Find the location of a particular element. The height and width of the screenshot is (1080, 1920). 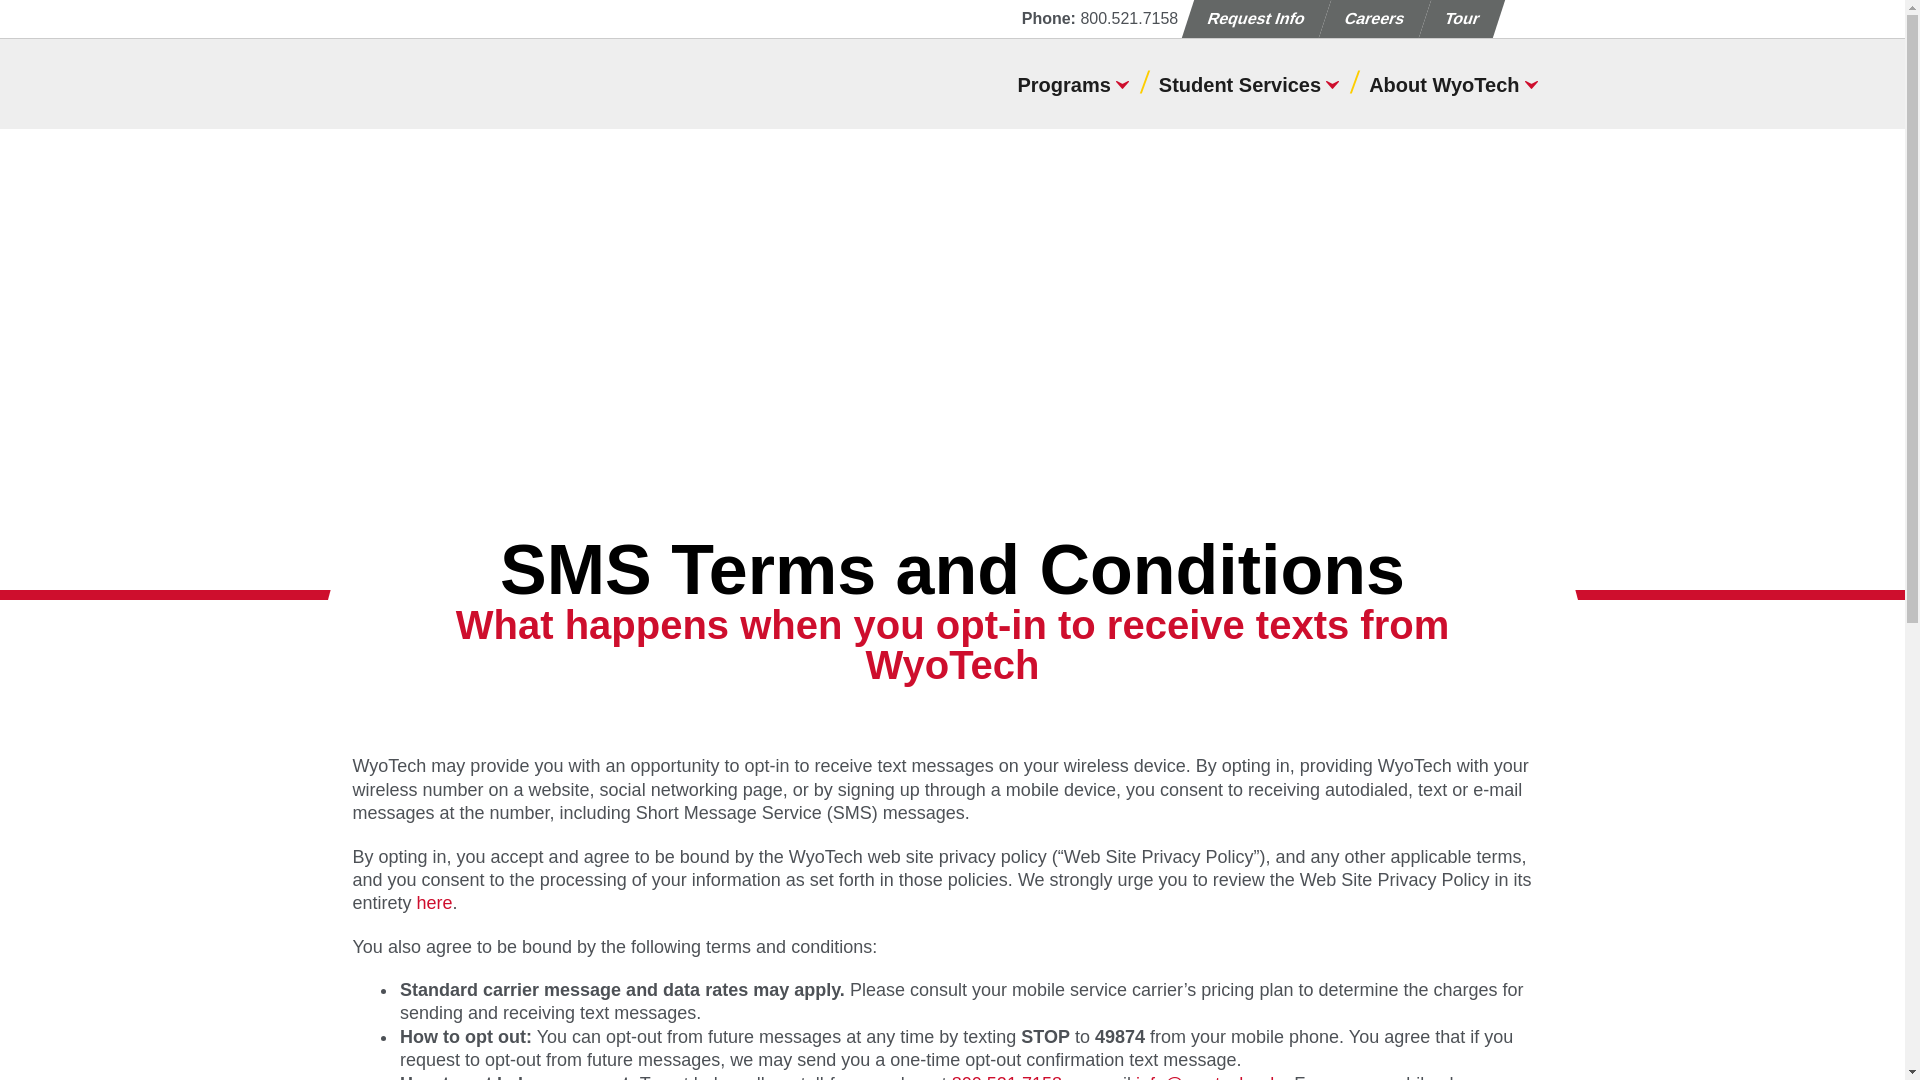

800.521.7158 is located at coordinates (1128, 18).